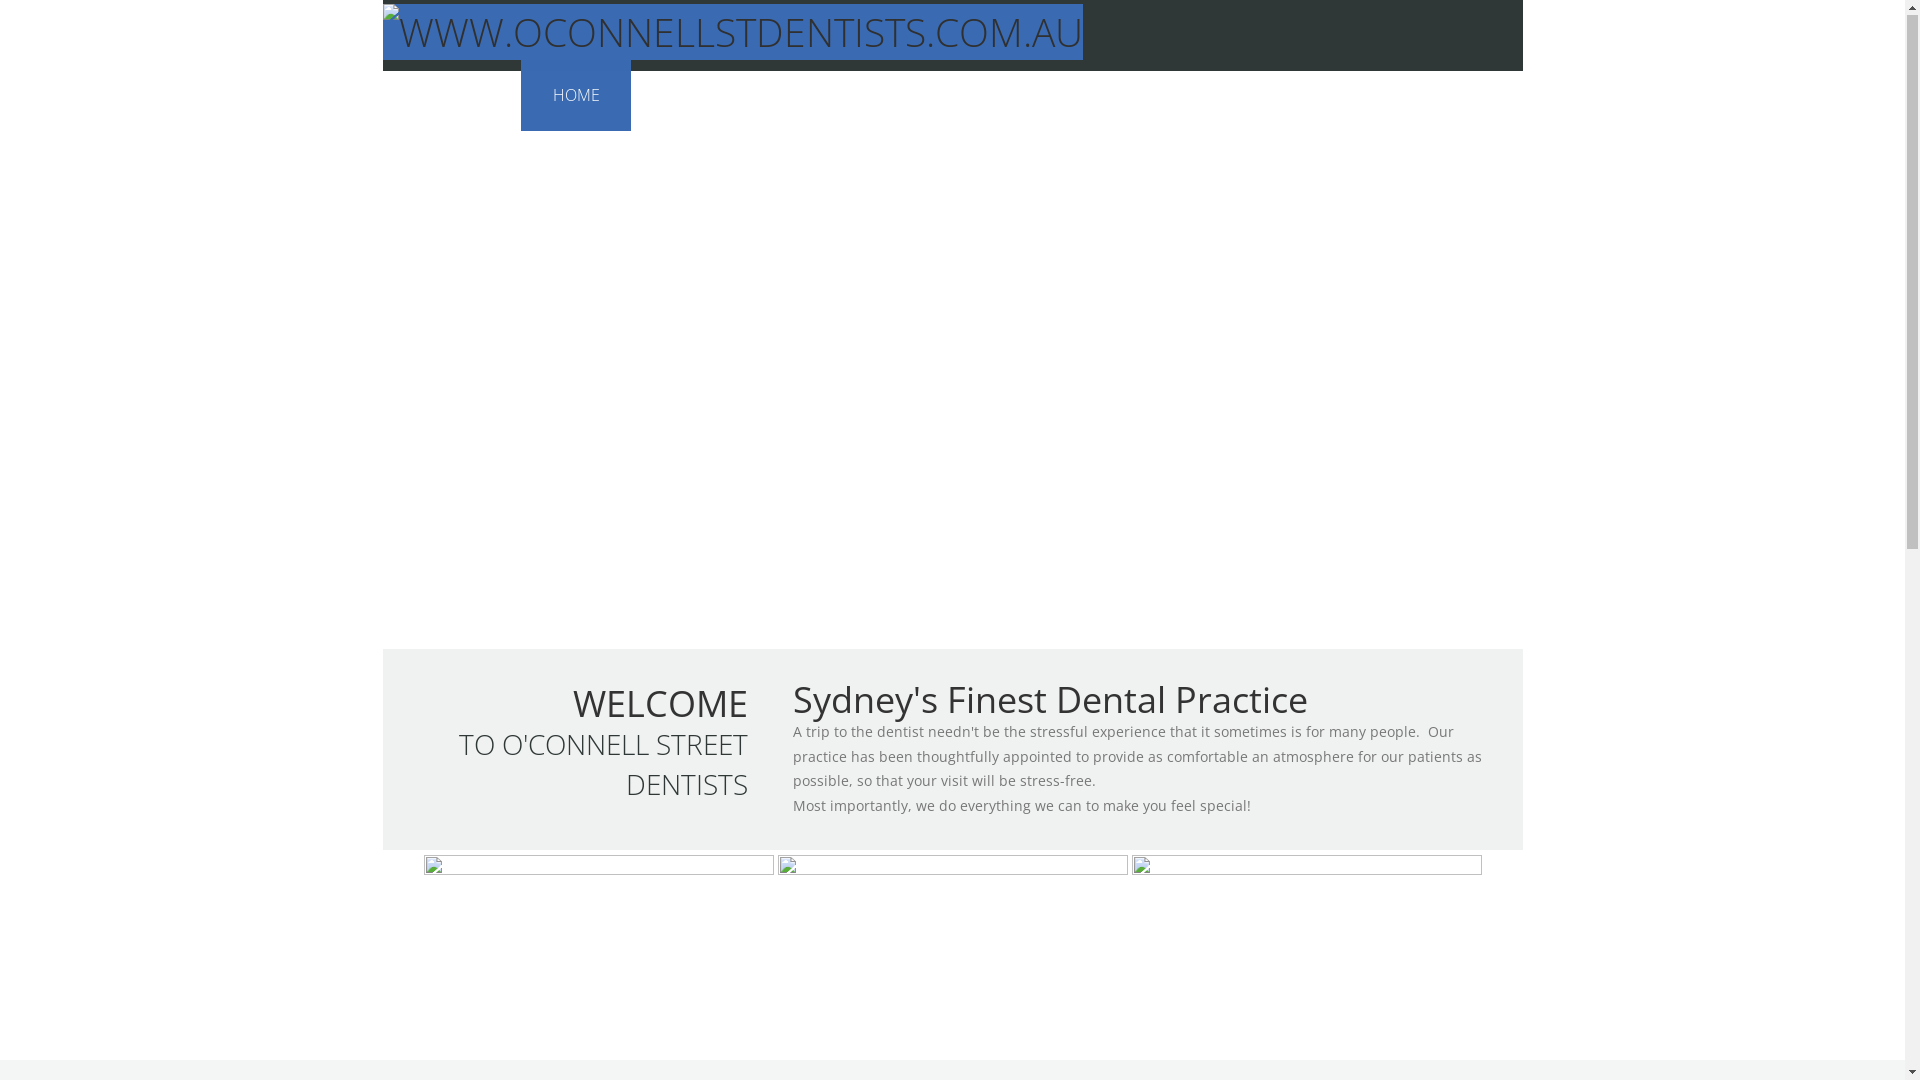 The height and width of the screenshot is (1080, 1920). Describe the element at coordinates (892, 96) in the screenshot. I see `WHY CHOOSE US` at that location.